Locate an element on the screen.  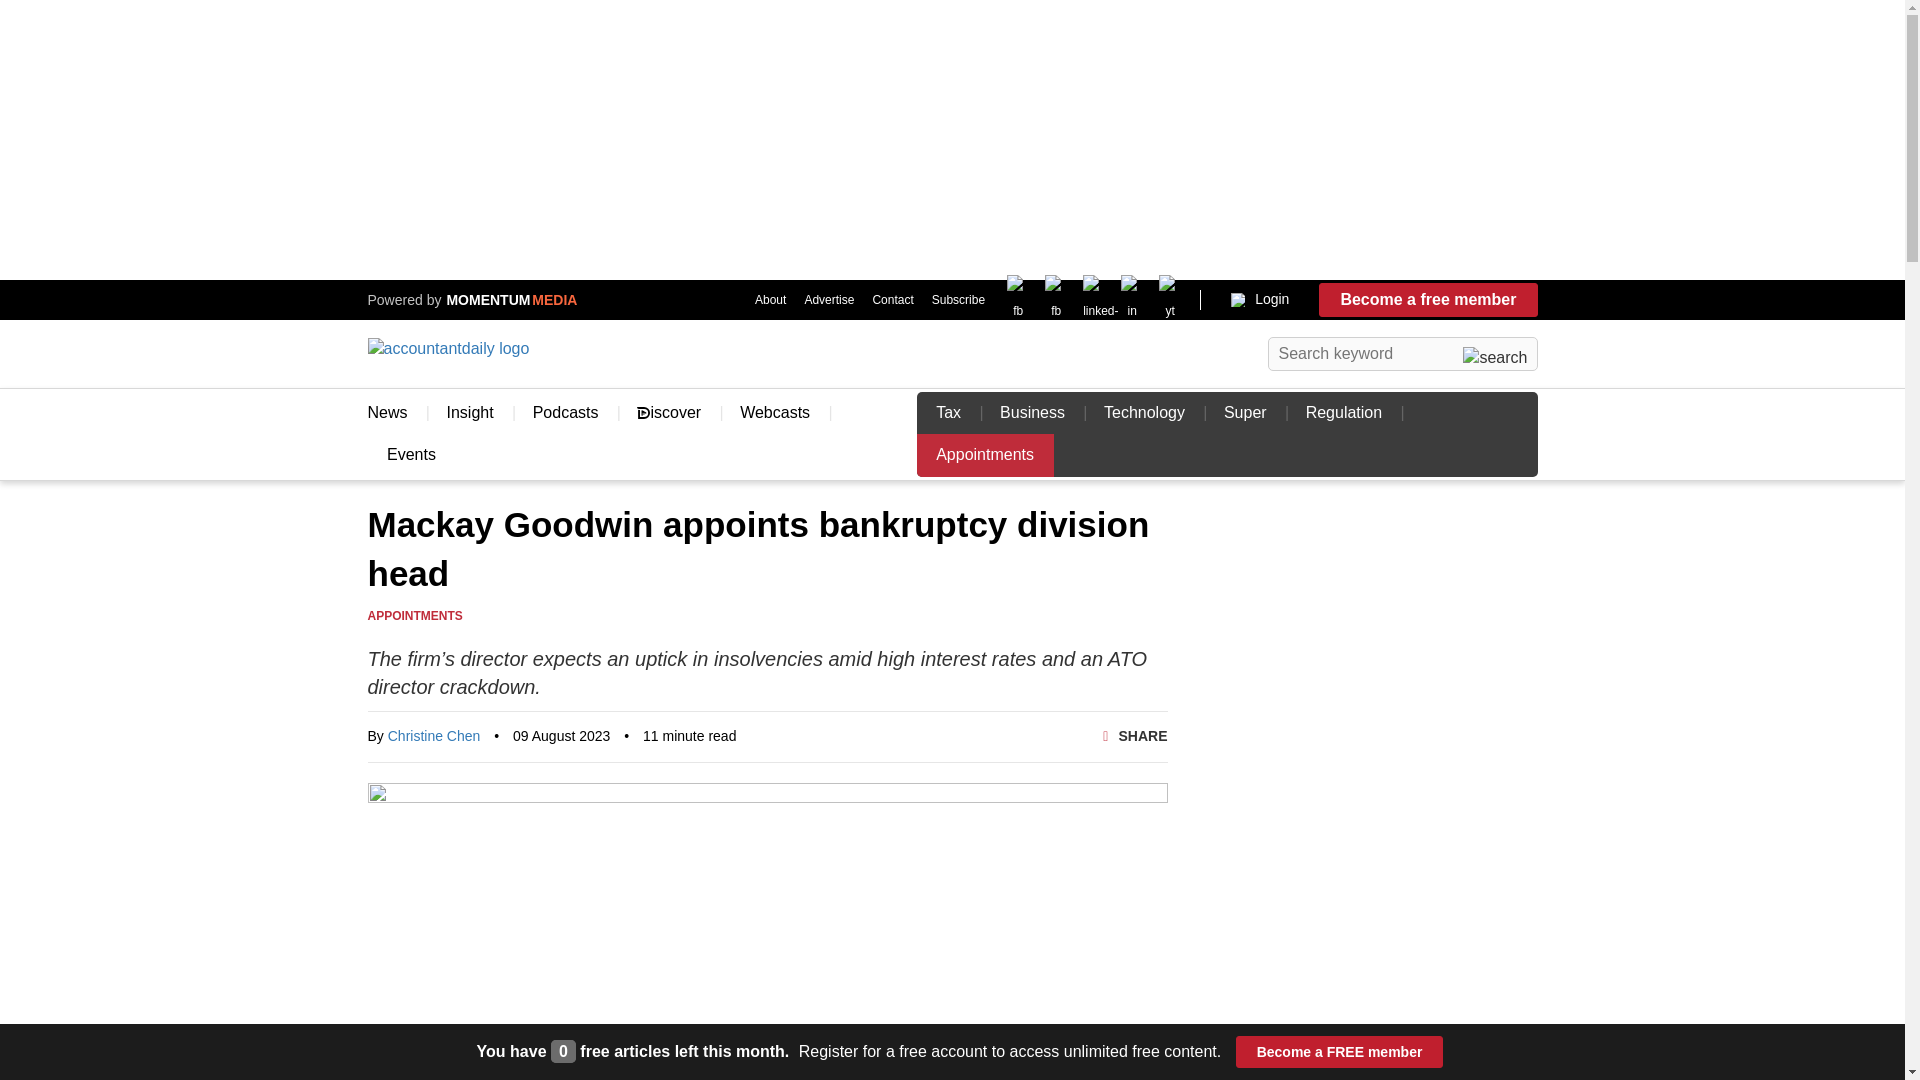
Become a free member is located at coordinates (1428, 300).